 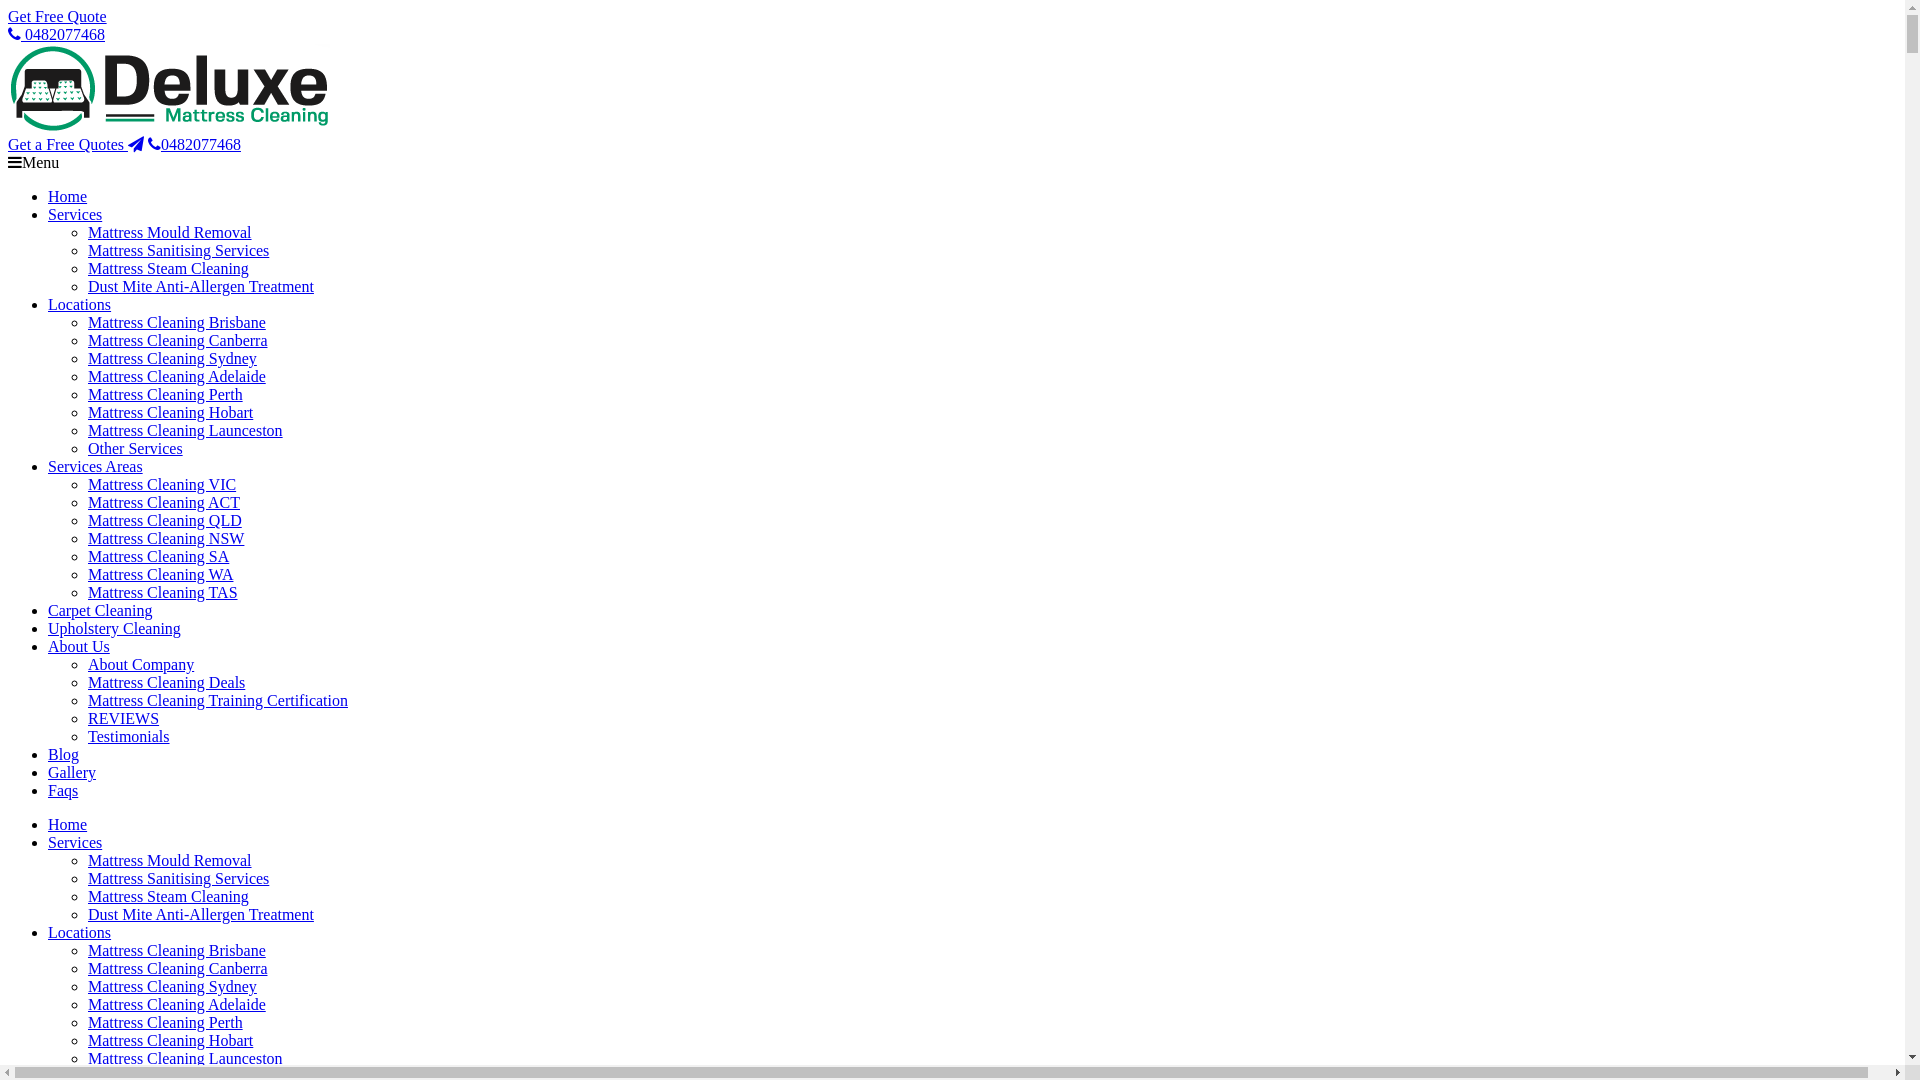 What do you see at coordinates (186, 430) in the screenshot?
I see `Mattress Cleaning Launceston` at bounding box center [186, 430].